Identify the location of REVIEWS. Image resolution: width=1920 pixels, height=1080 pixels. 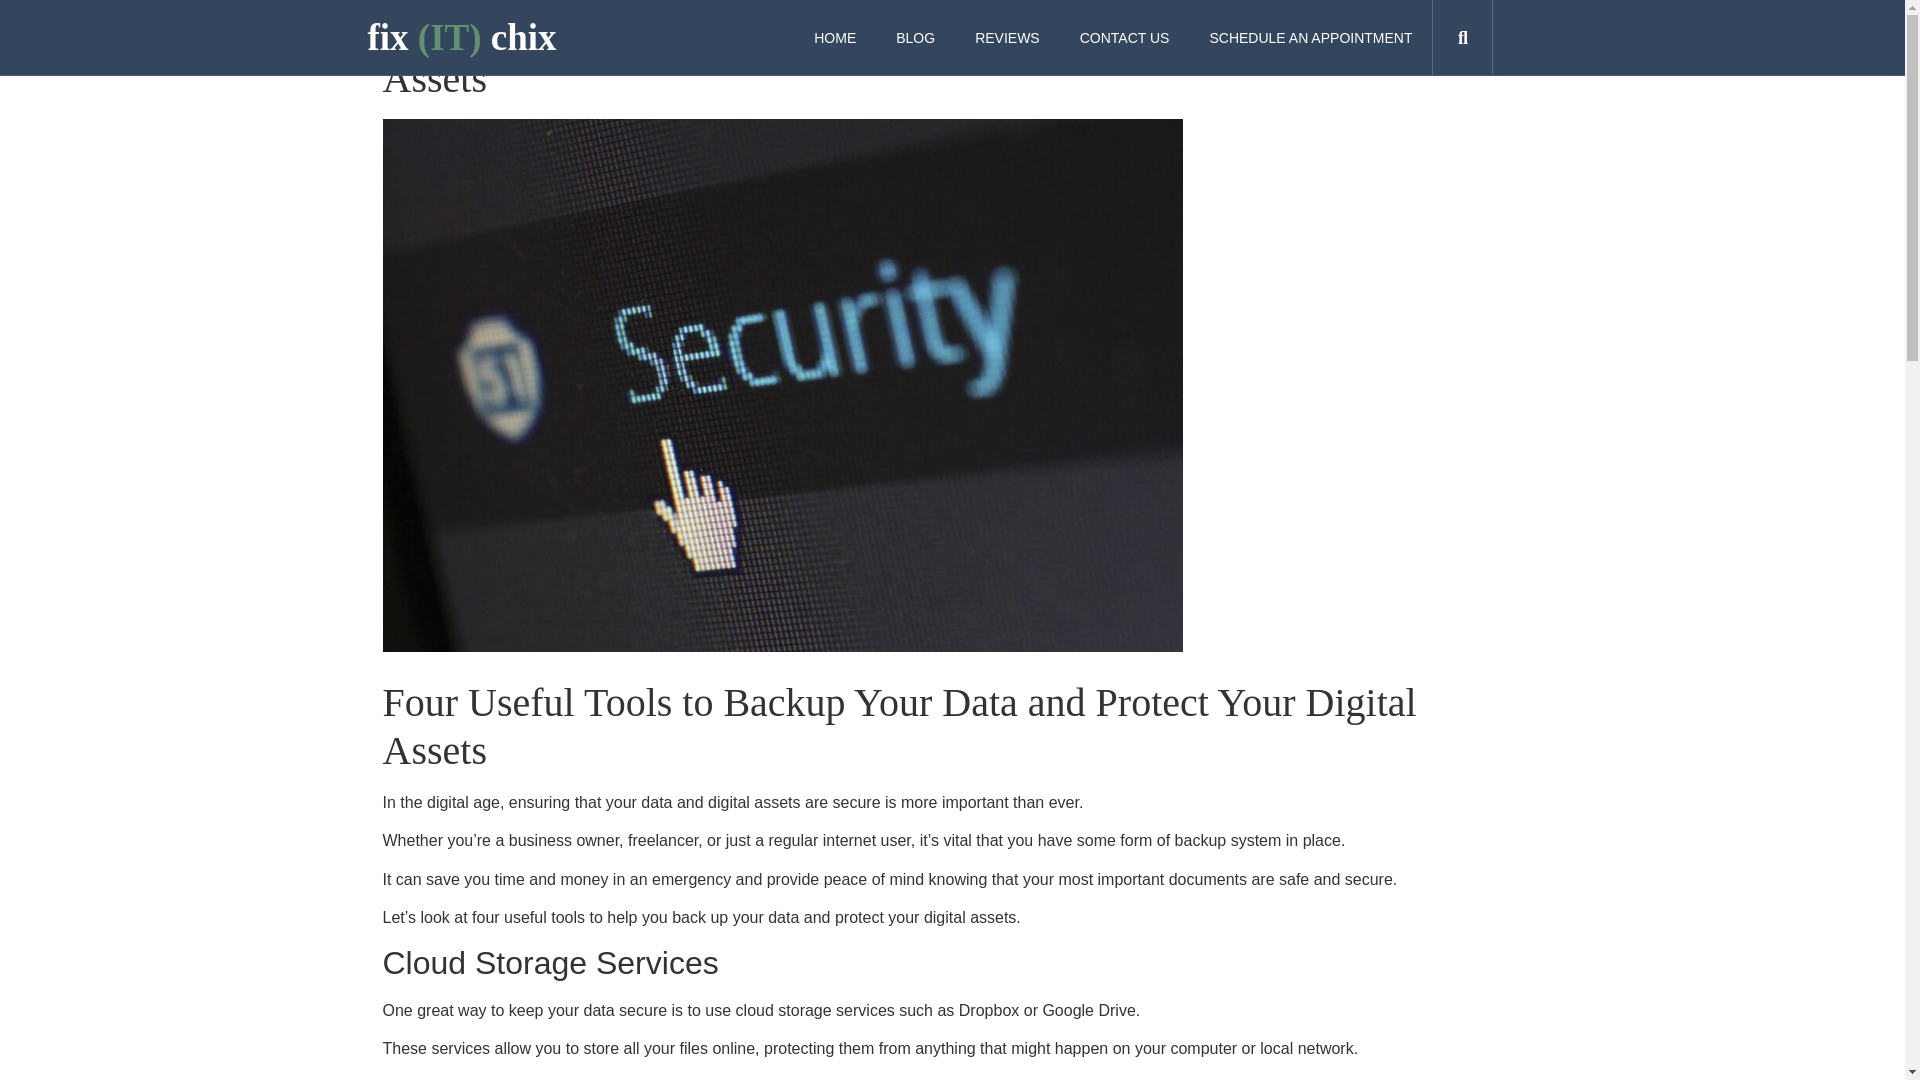
(1006, 38).